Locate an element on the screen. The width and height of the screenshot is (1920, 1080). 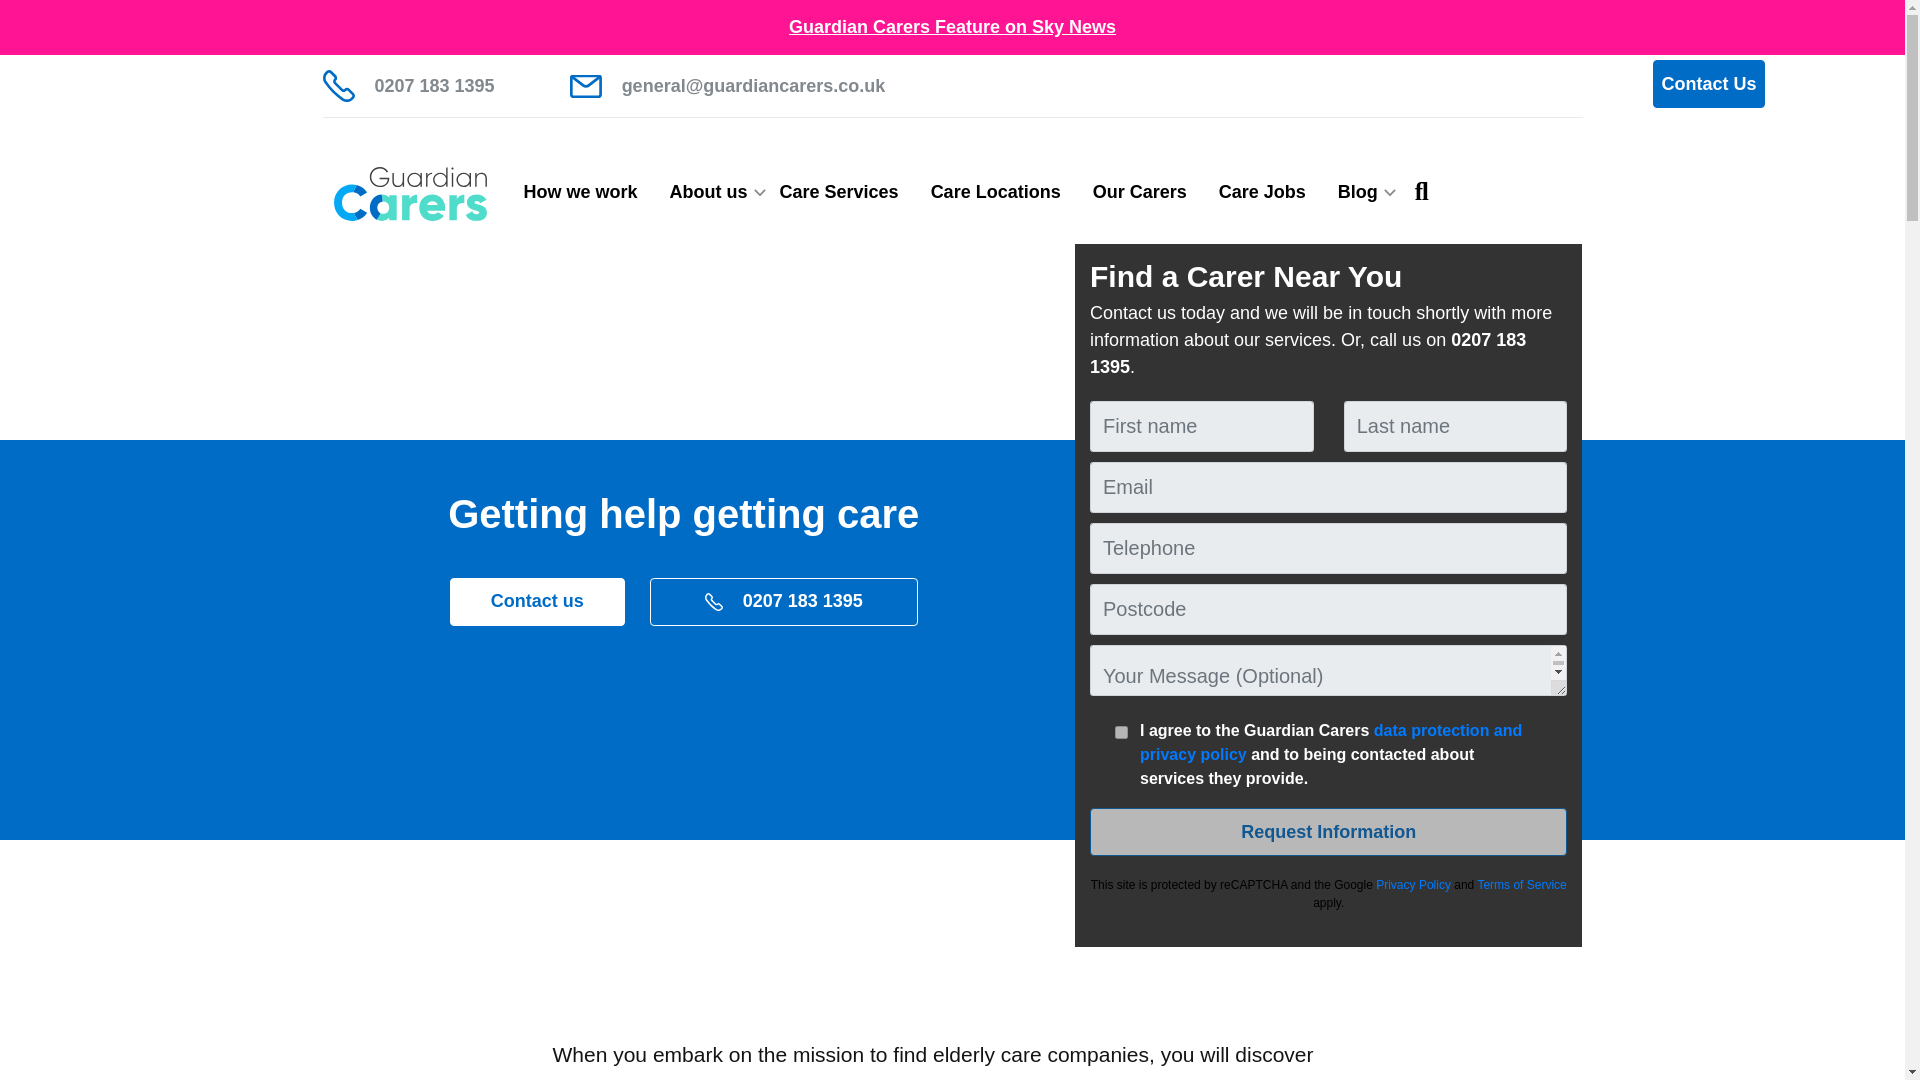
Care Jobs is located at coordinates (1262, 192).